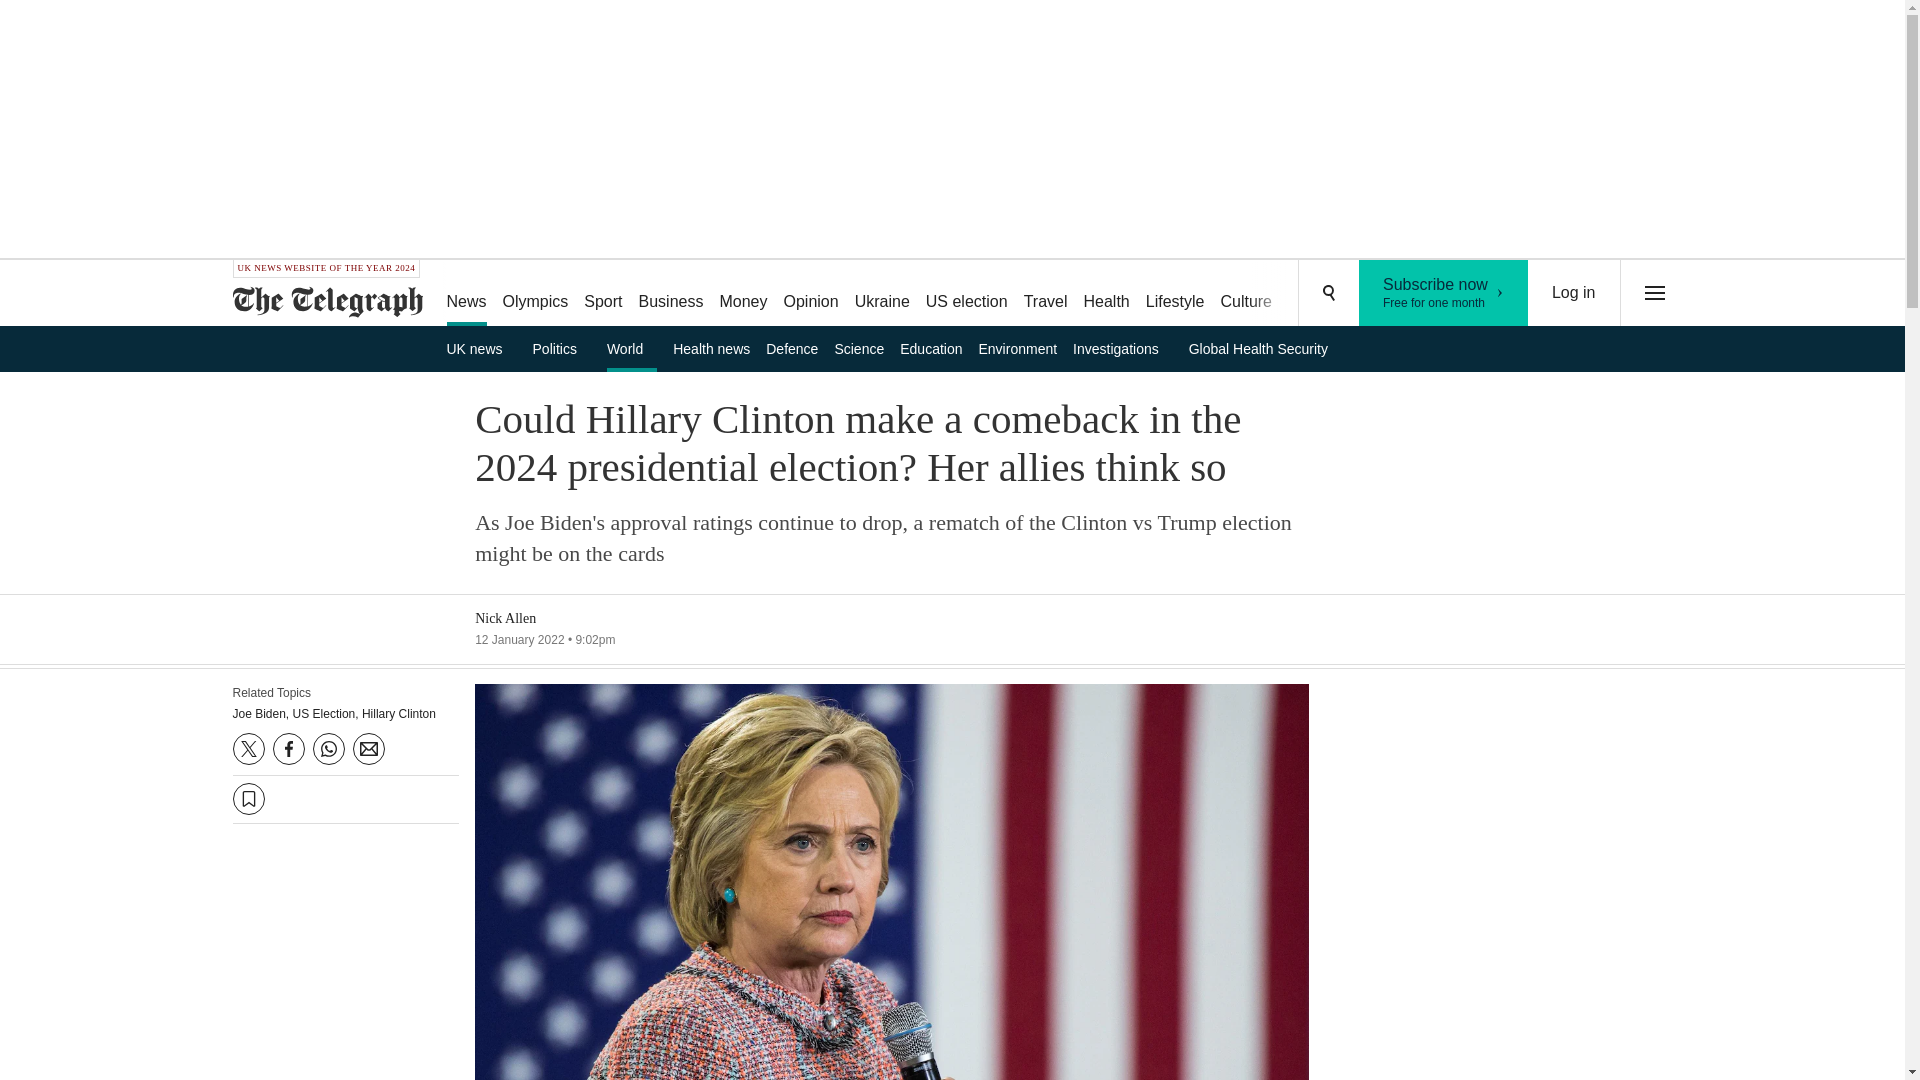  Describe the element at coordinates (1574, 293) in the screenshot. I see `Log in` at that location.